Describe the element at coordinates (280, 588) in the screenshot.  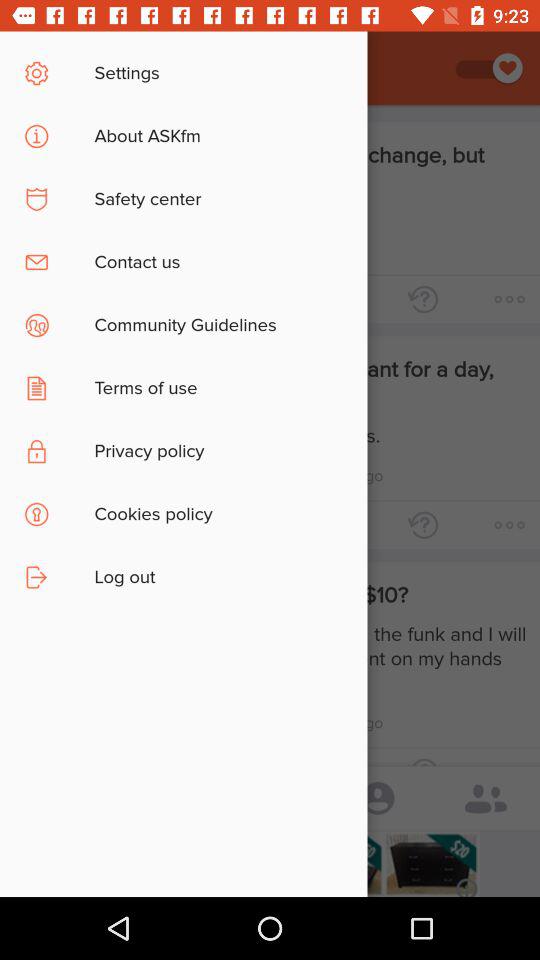
I see `select the option below cookies policy` at that location.